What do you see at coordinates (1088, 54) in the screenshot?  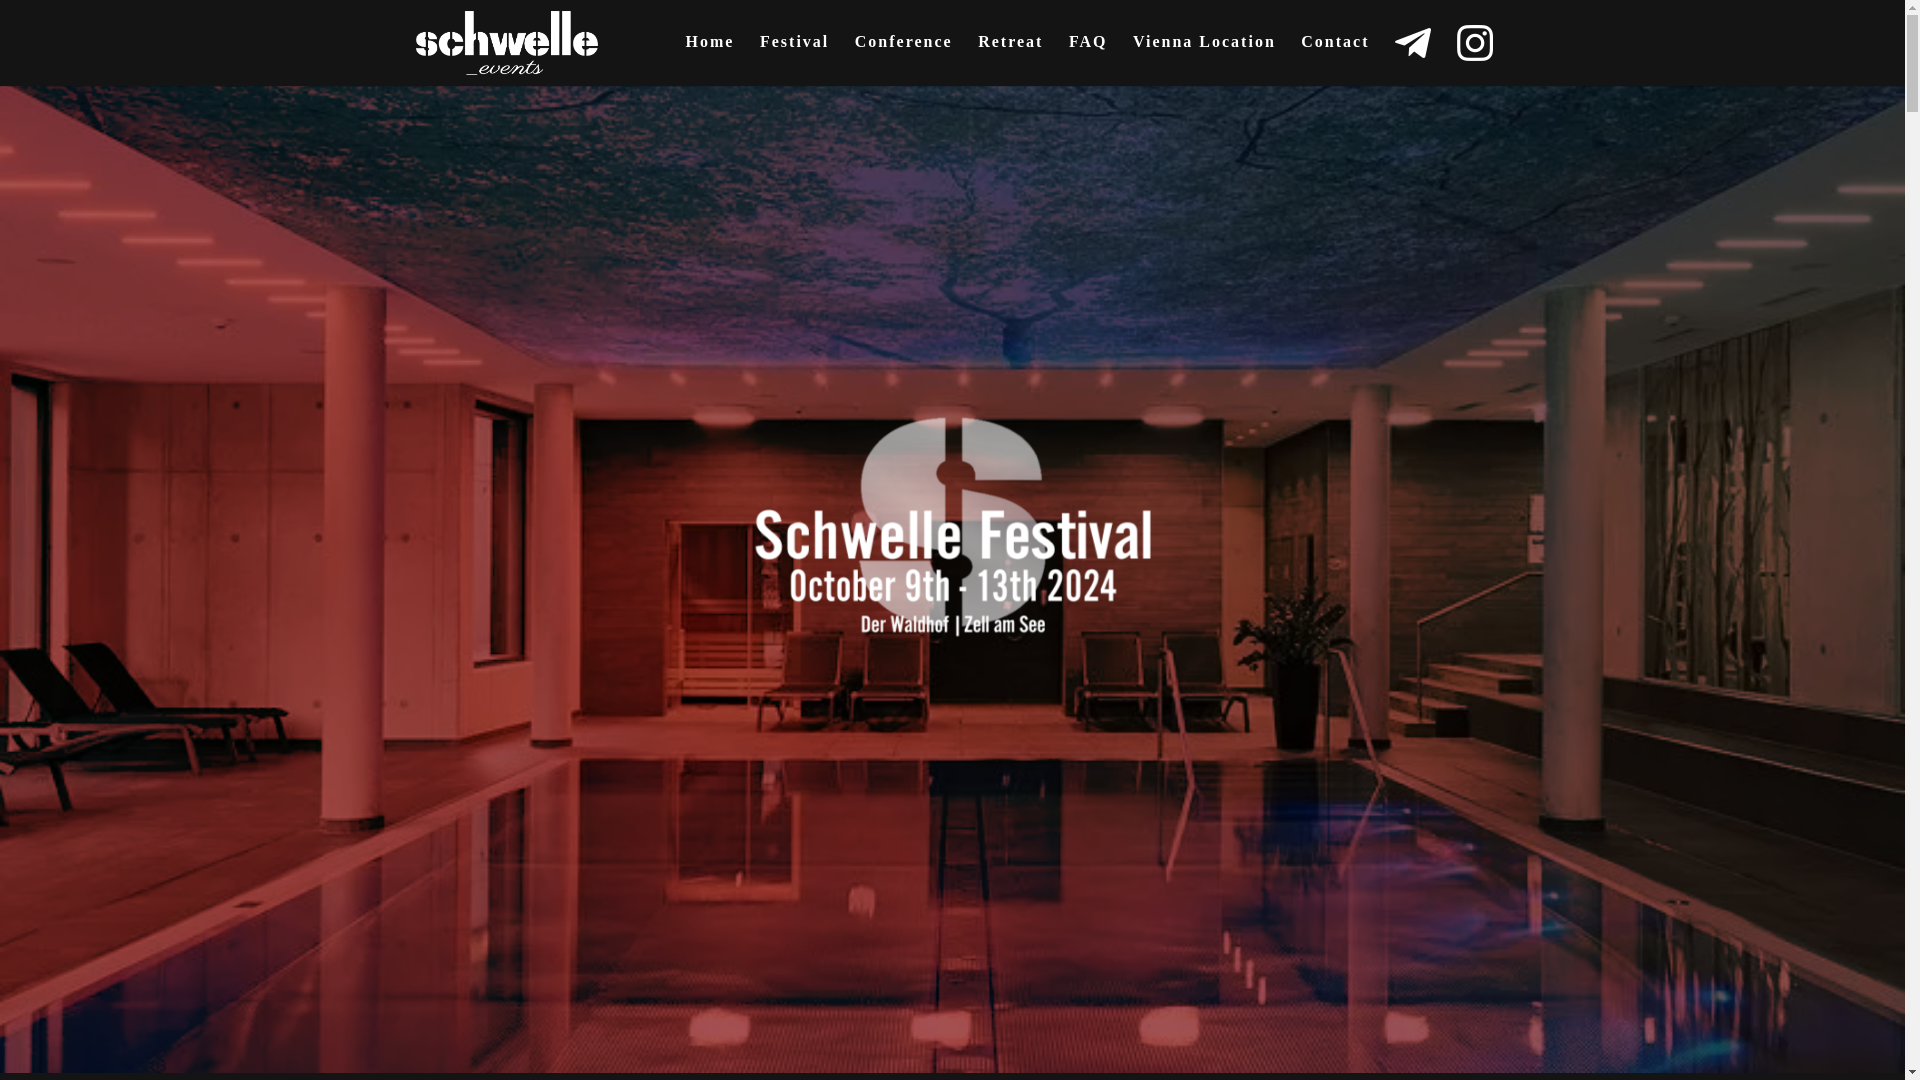 I see `FAQ` at bounding box center [1088, 54].